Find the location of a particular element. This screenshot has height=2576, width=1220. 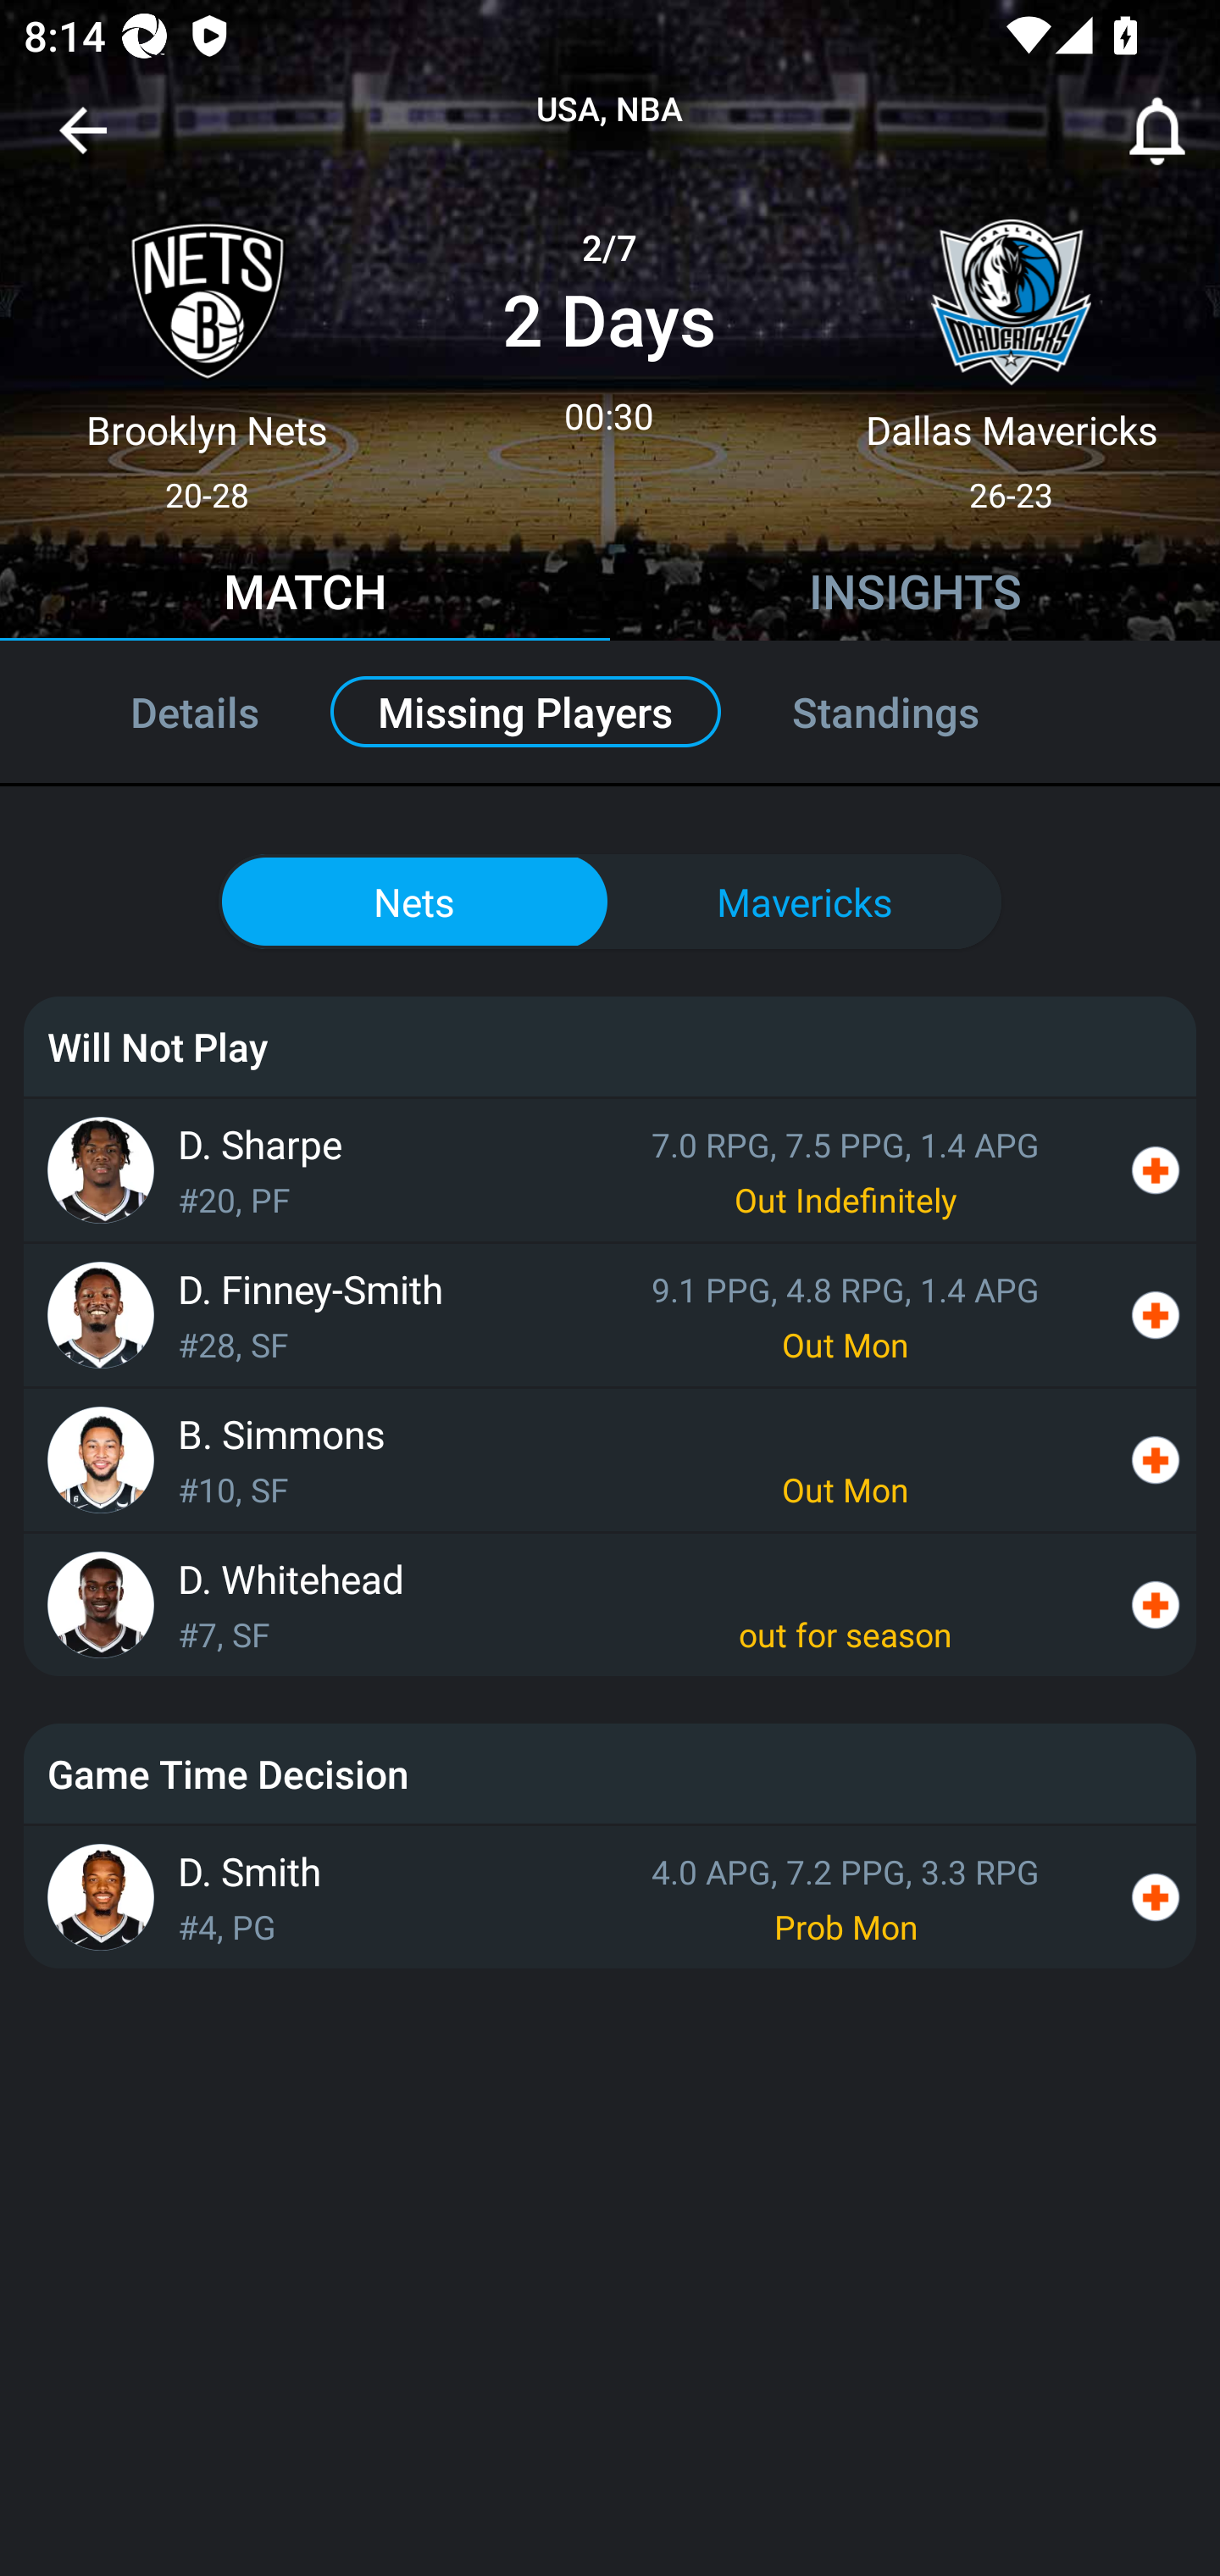

Standings is located at coordinates (922, 712).